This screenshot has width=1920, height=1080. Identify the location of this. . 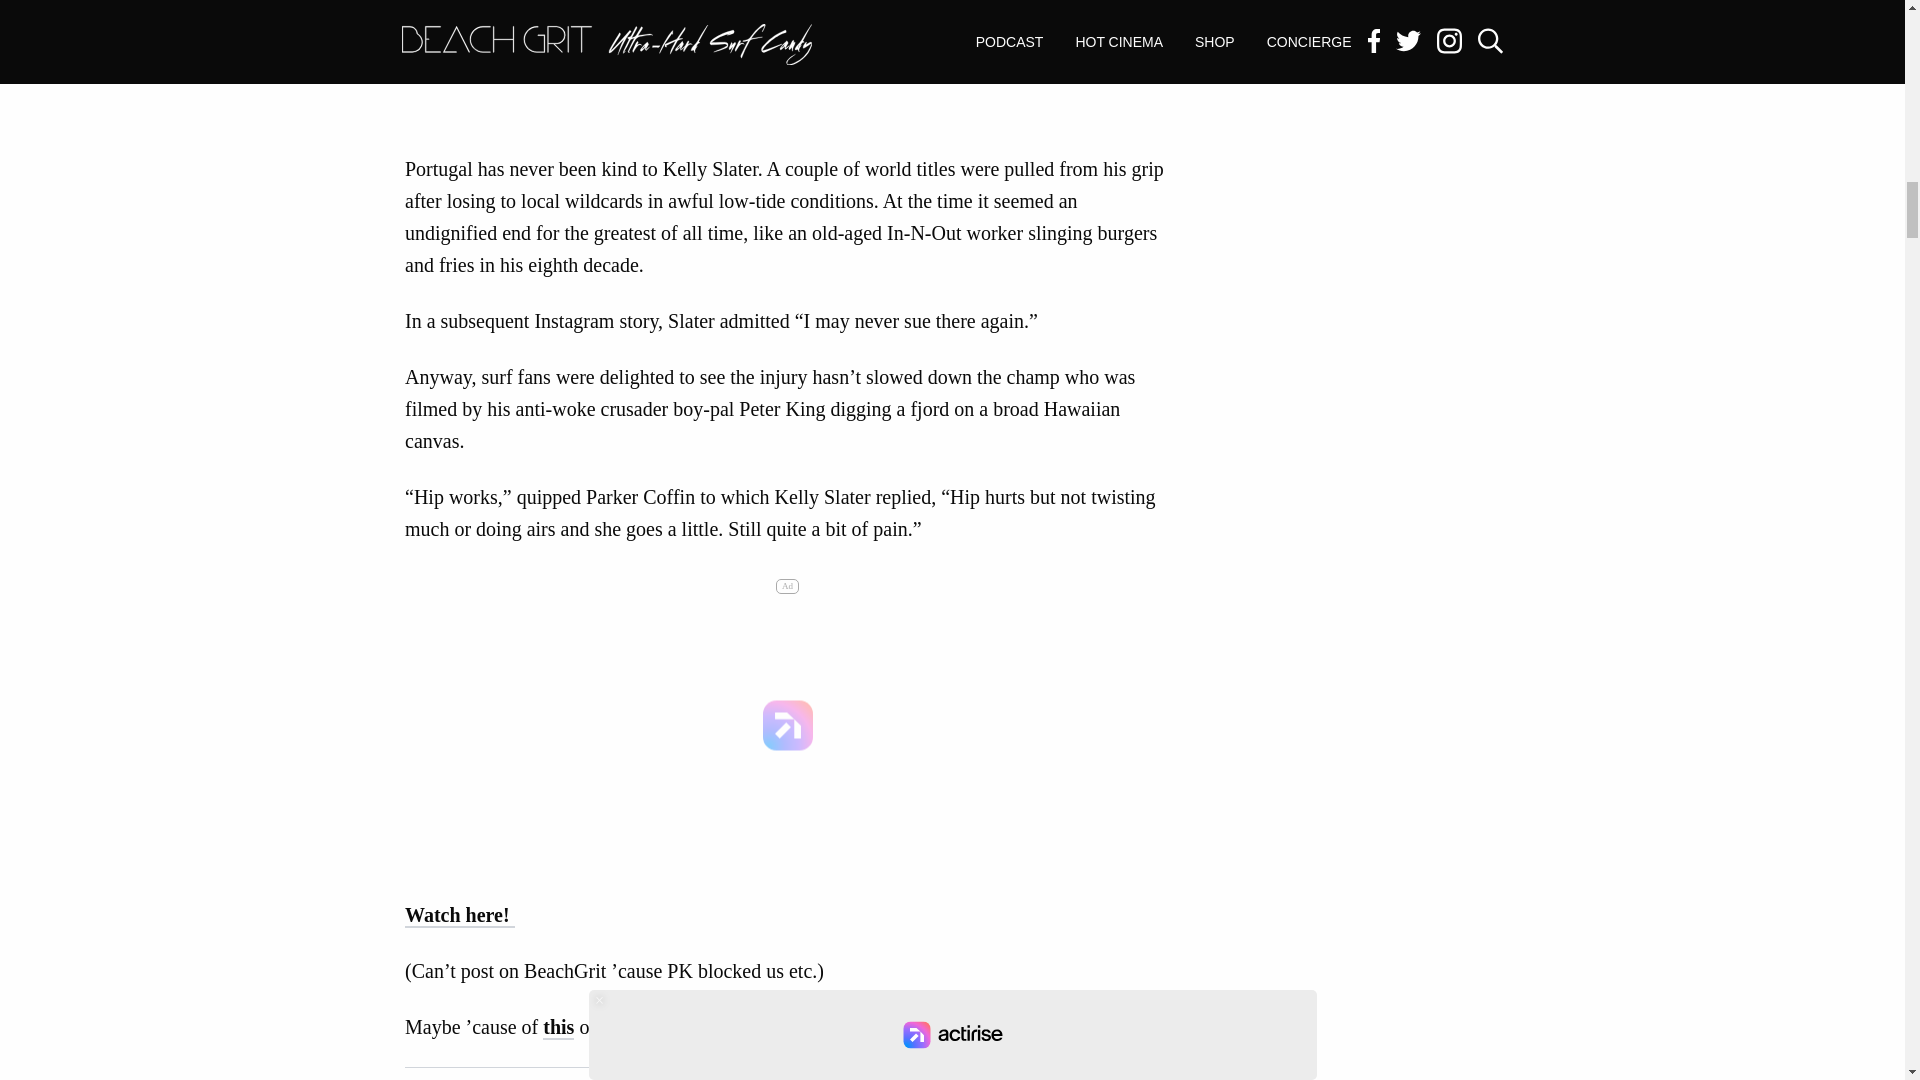
(802, 1028).